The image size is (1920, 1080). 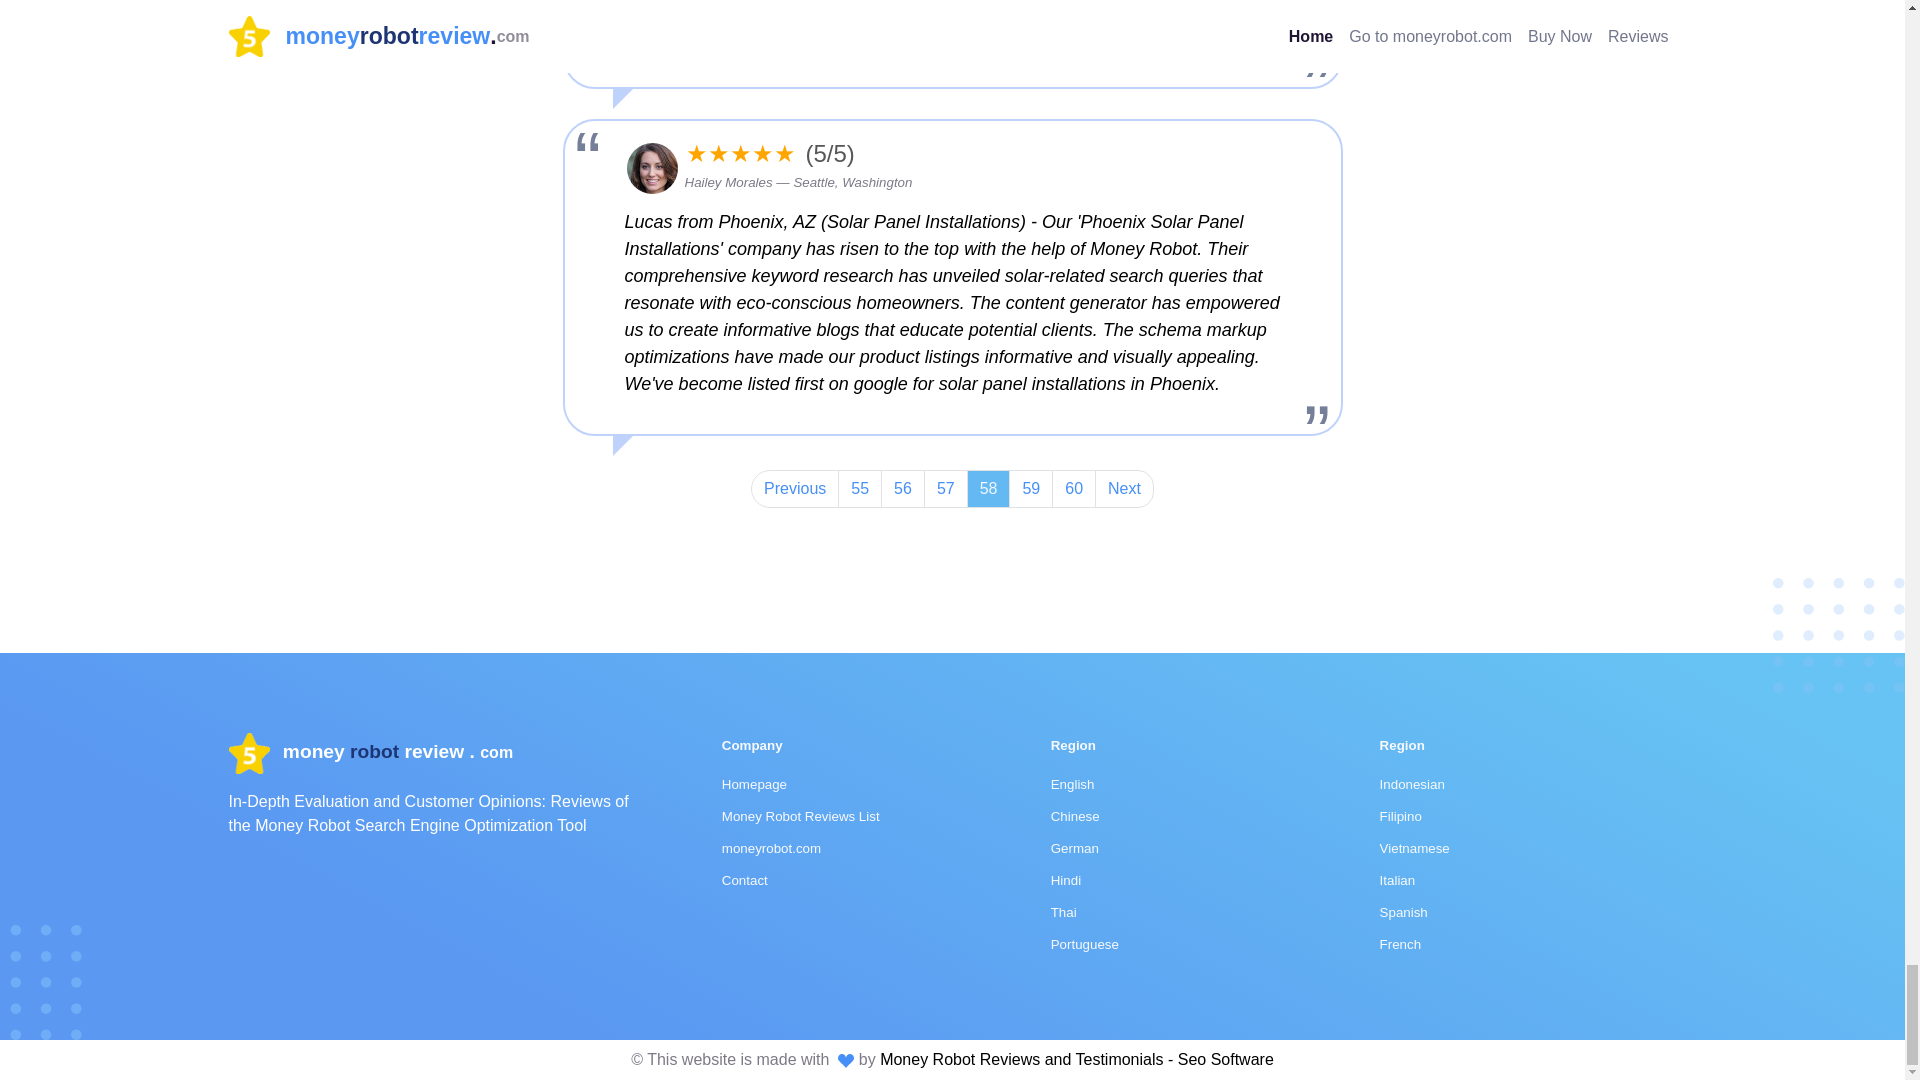 I want to click on Previous, so click(x=794, y=488).